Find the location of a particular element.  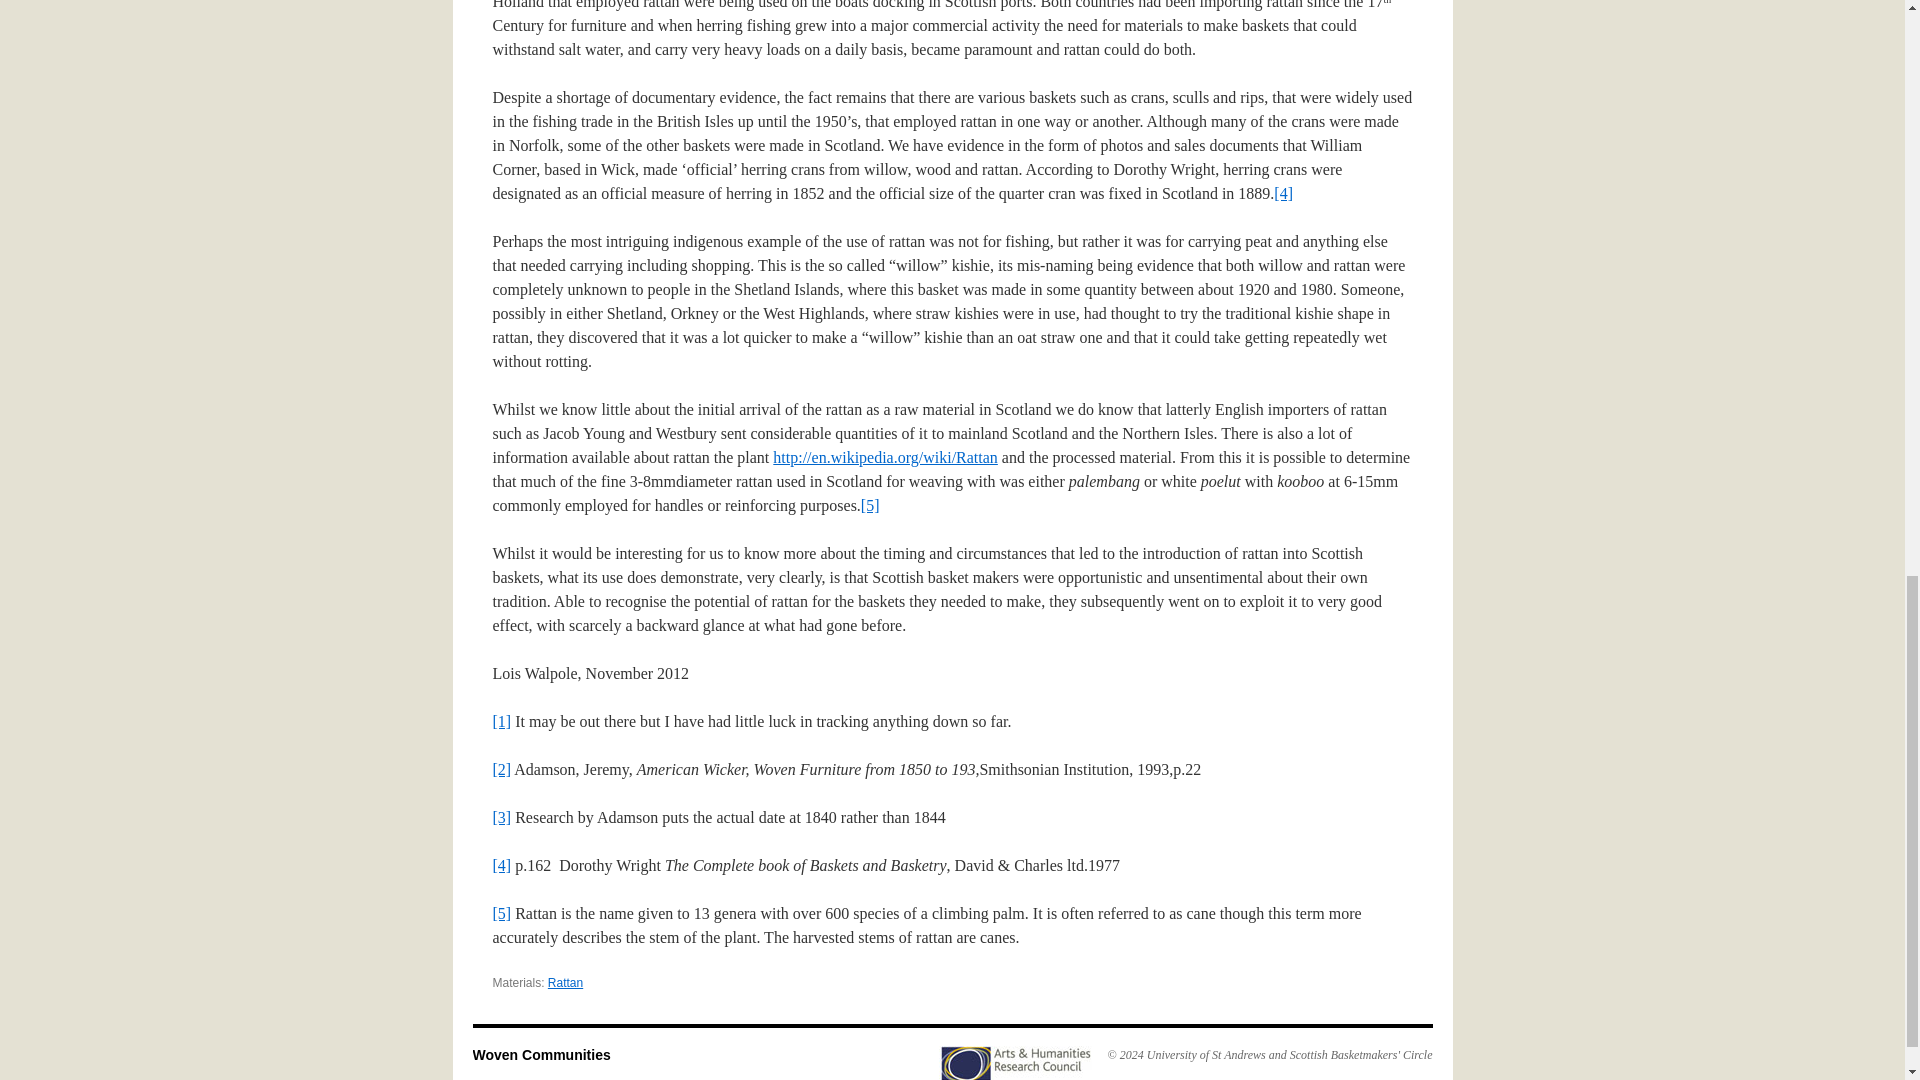

Scottish Basketmakers' Circle is located at coordinates (1361, 1054).